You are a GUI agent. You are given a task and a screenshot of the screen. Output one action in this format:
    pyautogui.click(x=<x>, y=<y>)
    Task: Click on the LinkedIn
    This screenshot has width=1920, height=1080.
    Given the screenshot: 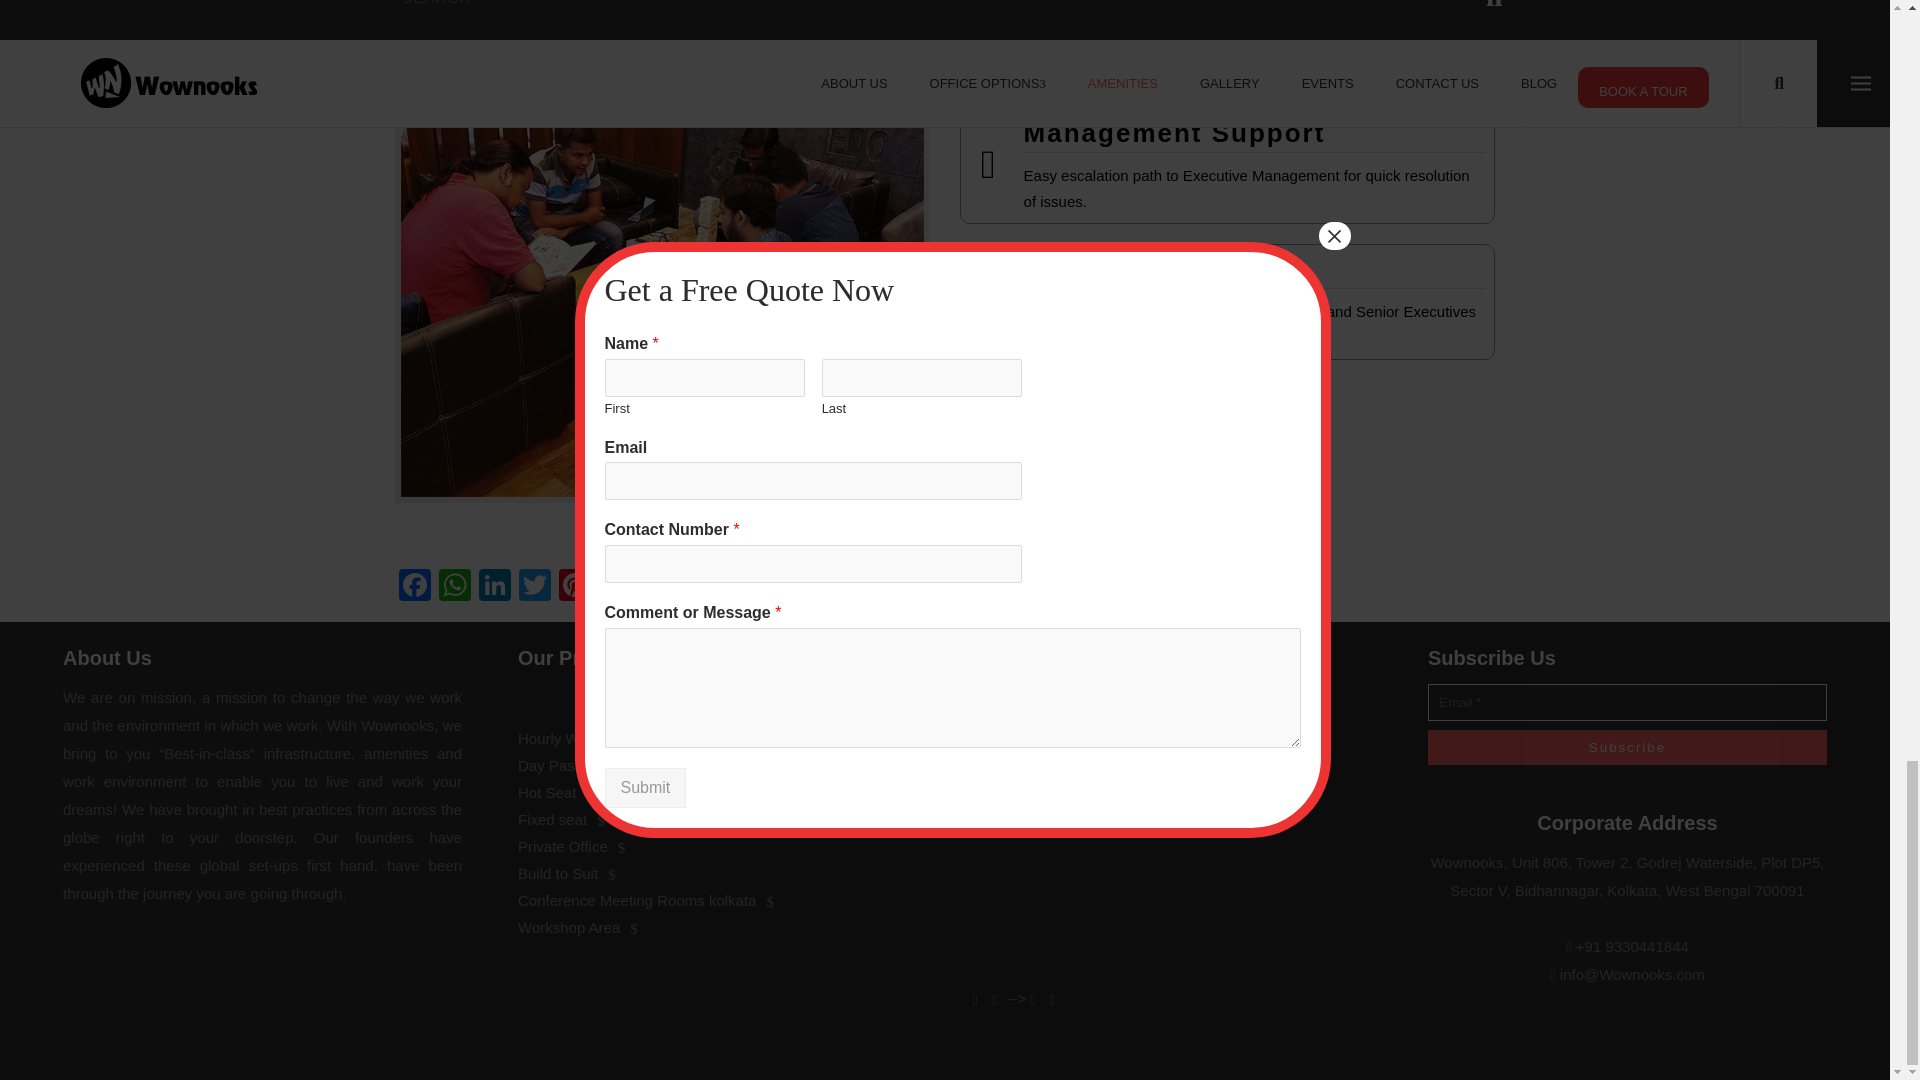 What is the action you would take?
    pyautogui.click(x=494, y=587)
    